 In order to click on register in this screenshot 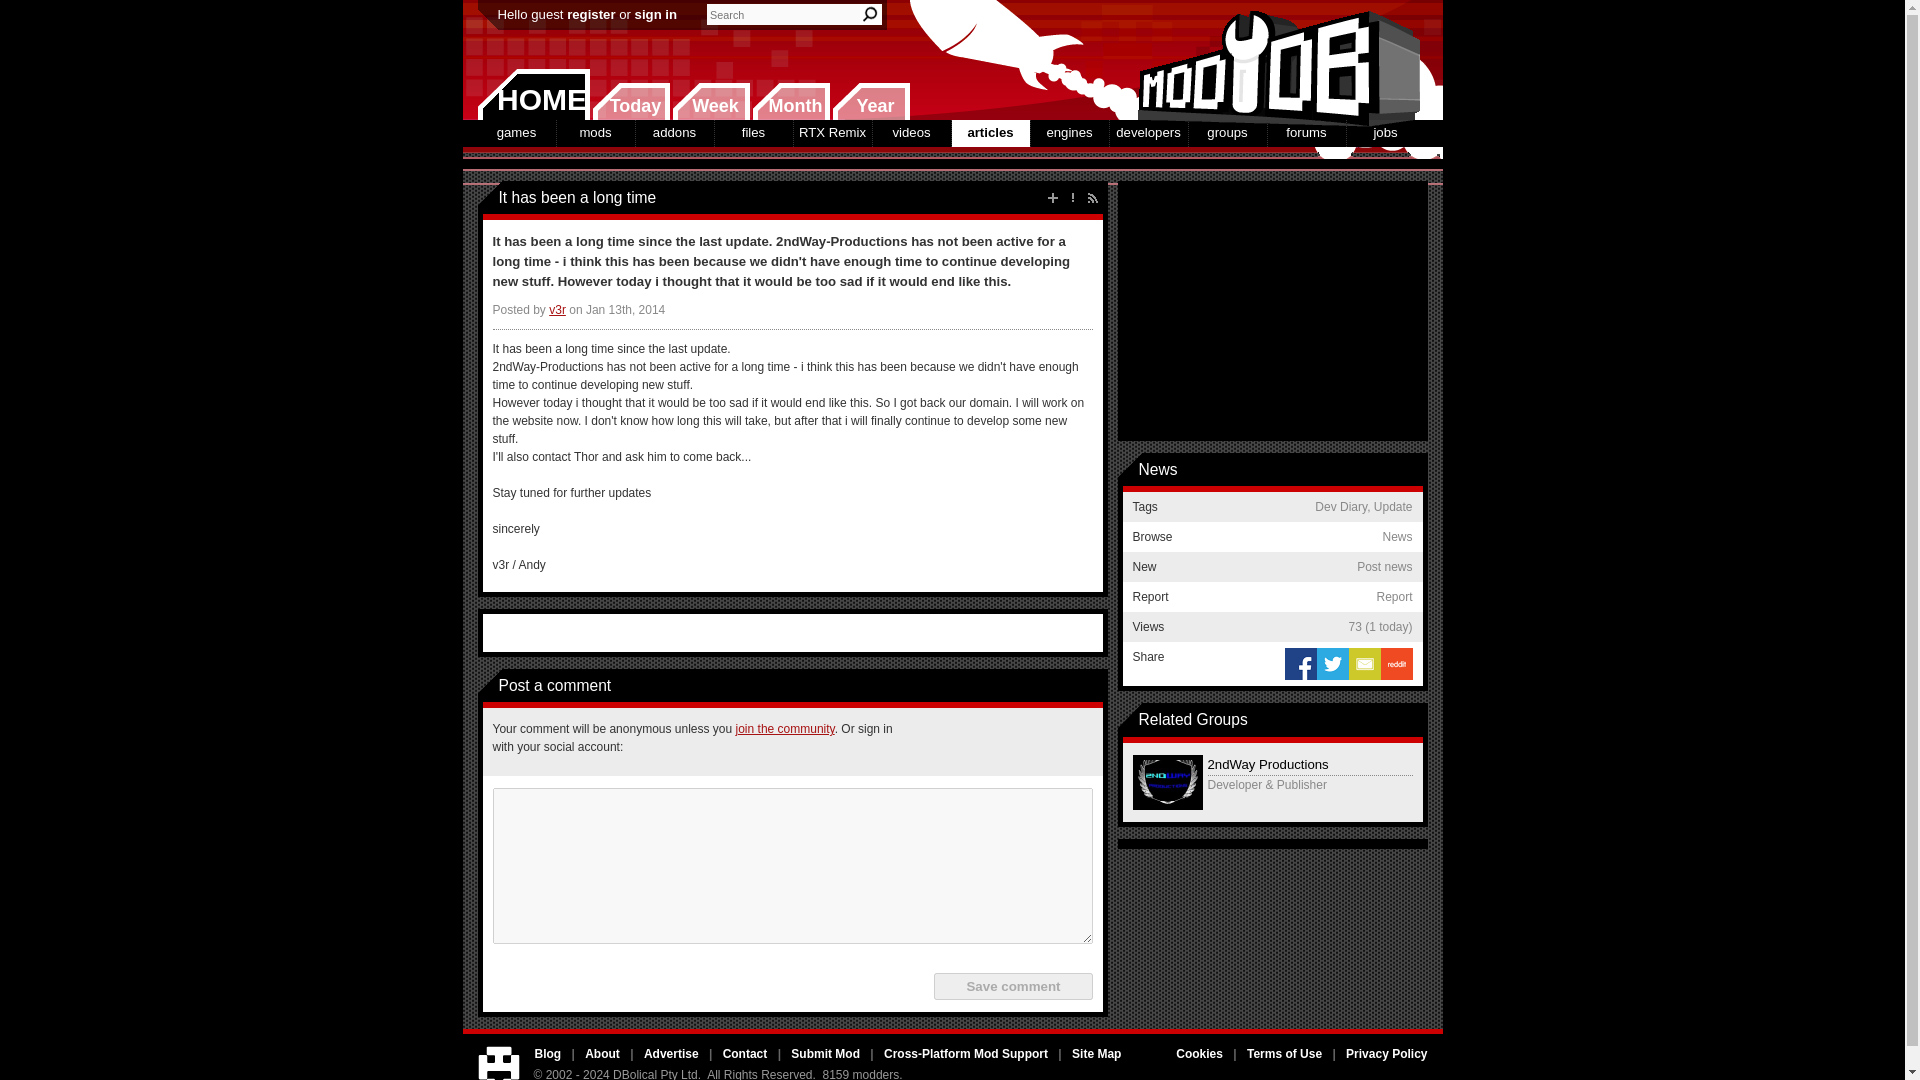, I will do `click(590, 14)`.